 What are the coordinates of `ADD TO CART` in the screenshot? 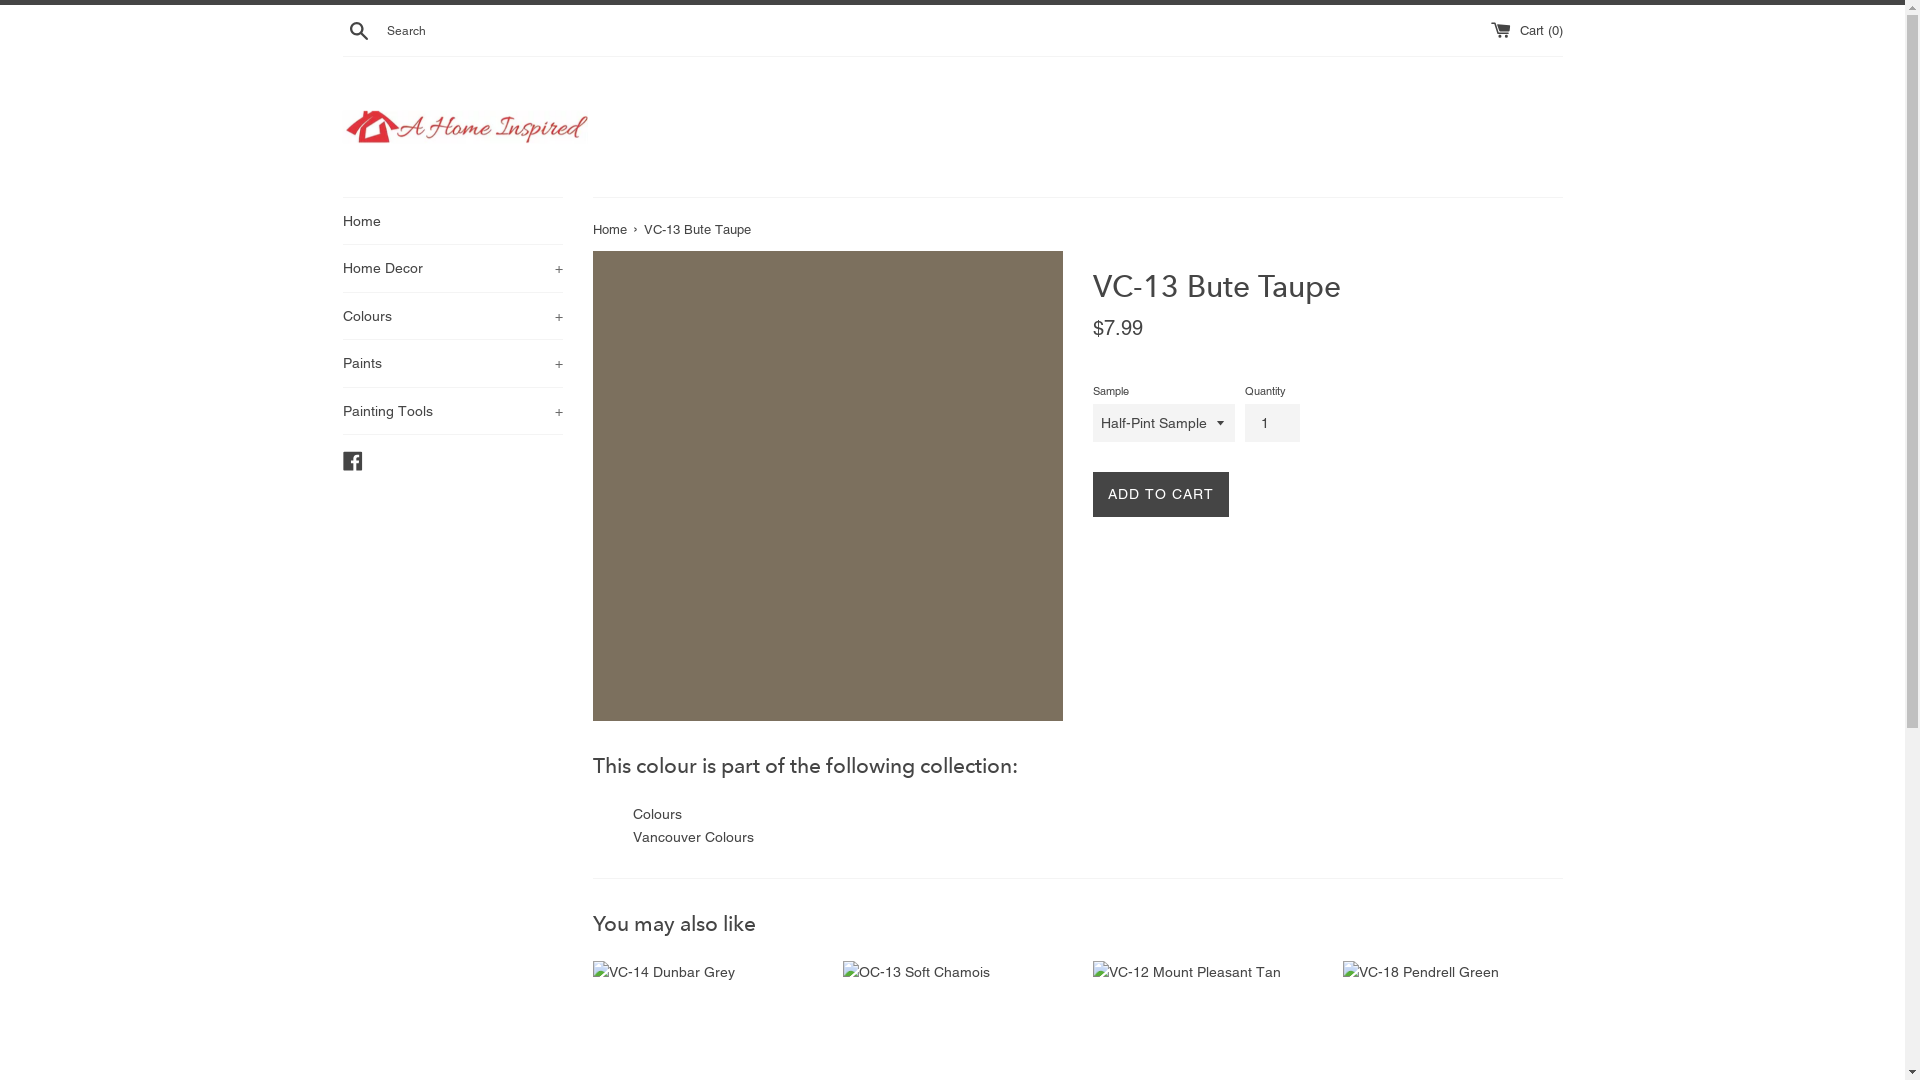 It's located at (1160, 494).